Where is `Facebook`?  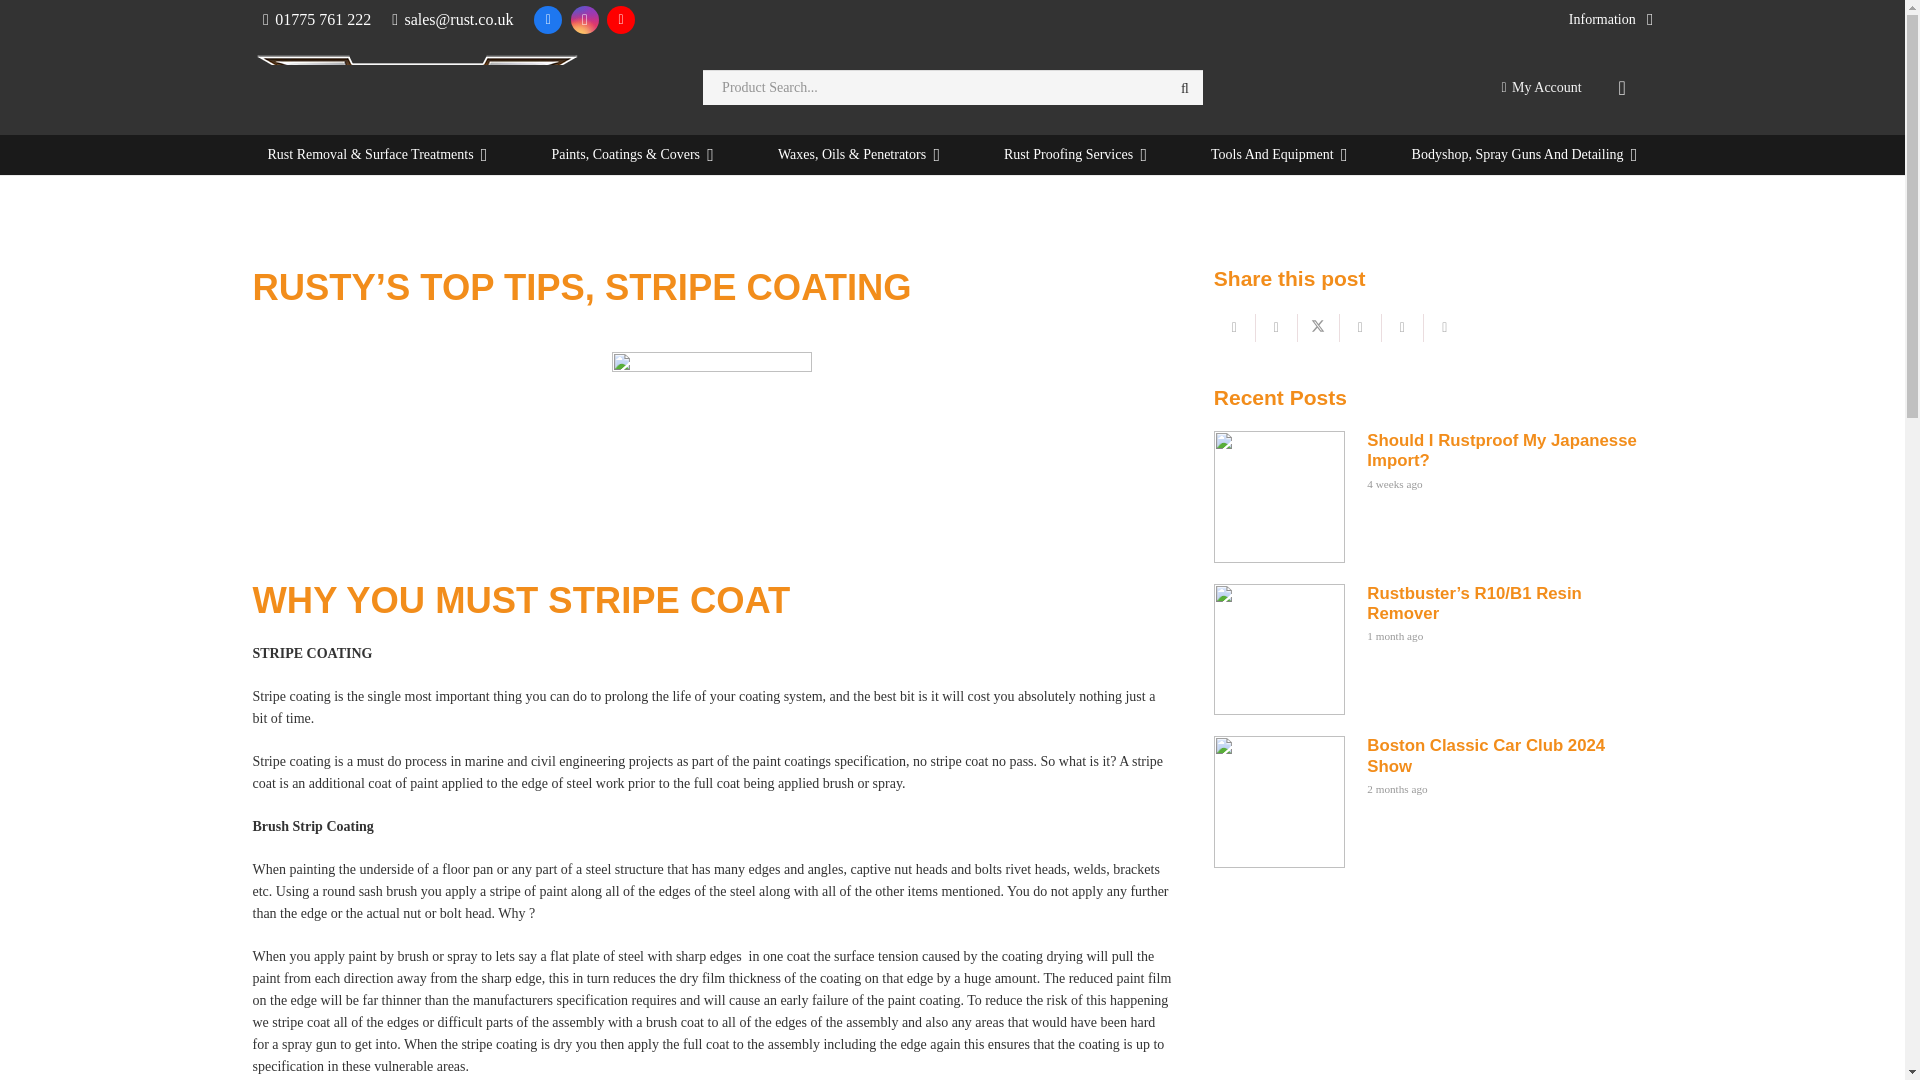 Facebook is located at coordinates (548, 20).